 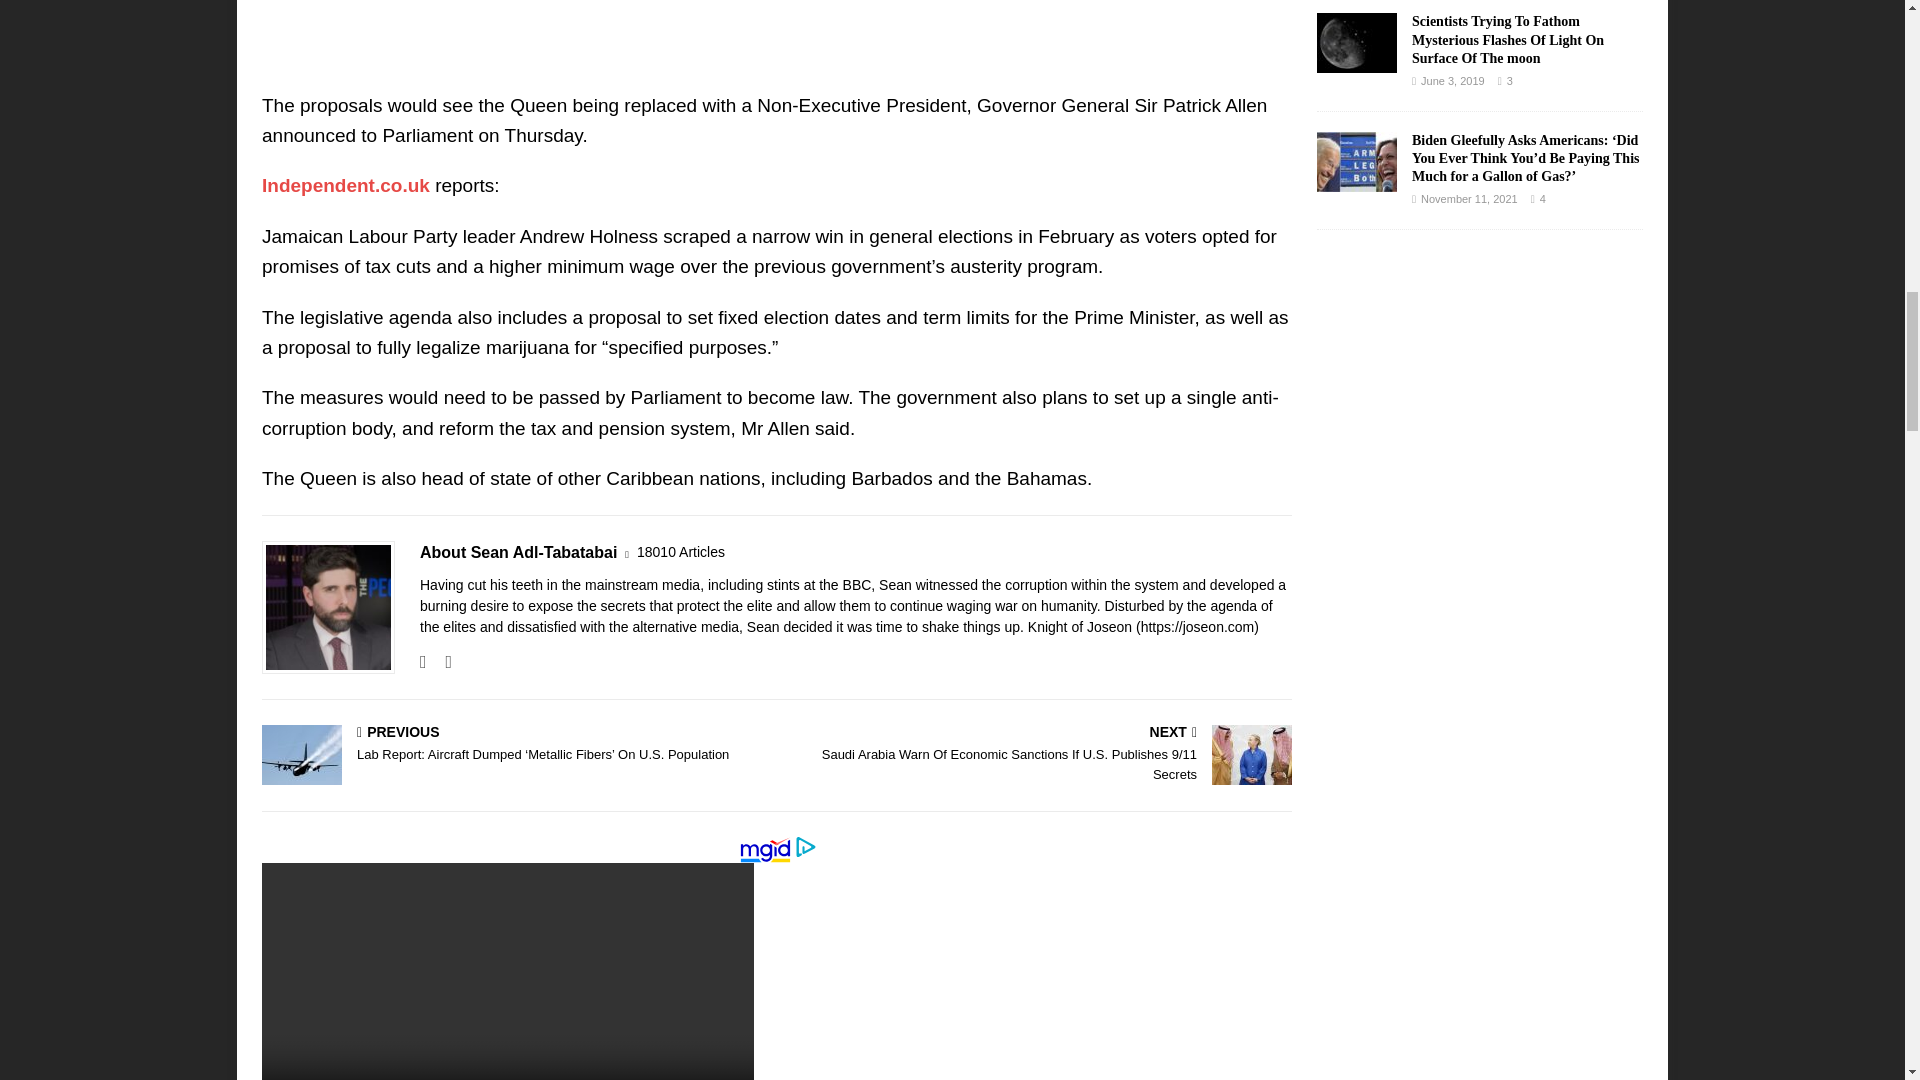 What do you see at coordinates (440, 662) in the screenshot?
I see `Follow Sean Adl-Tabatabai on Twitter` at bounding box center [440, 662].